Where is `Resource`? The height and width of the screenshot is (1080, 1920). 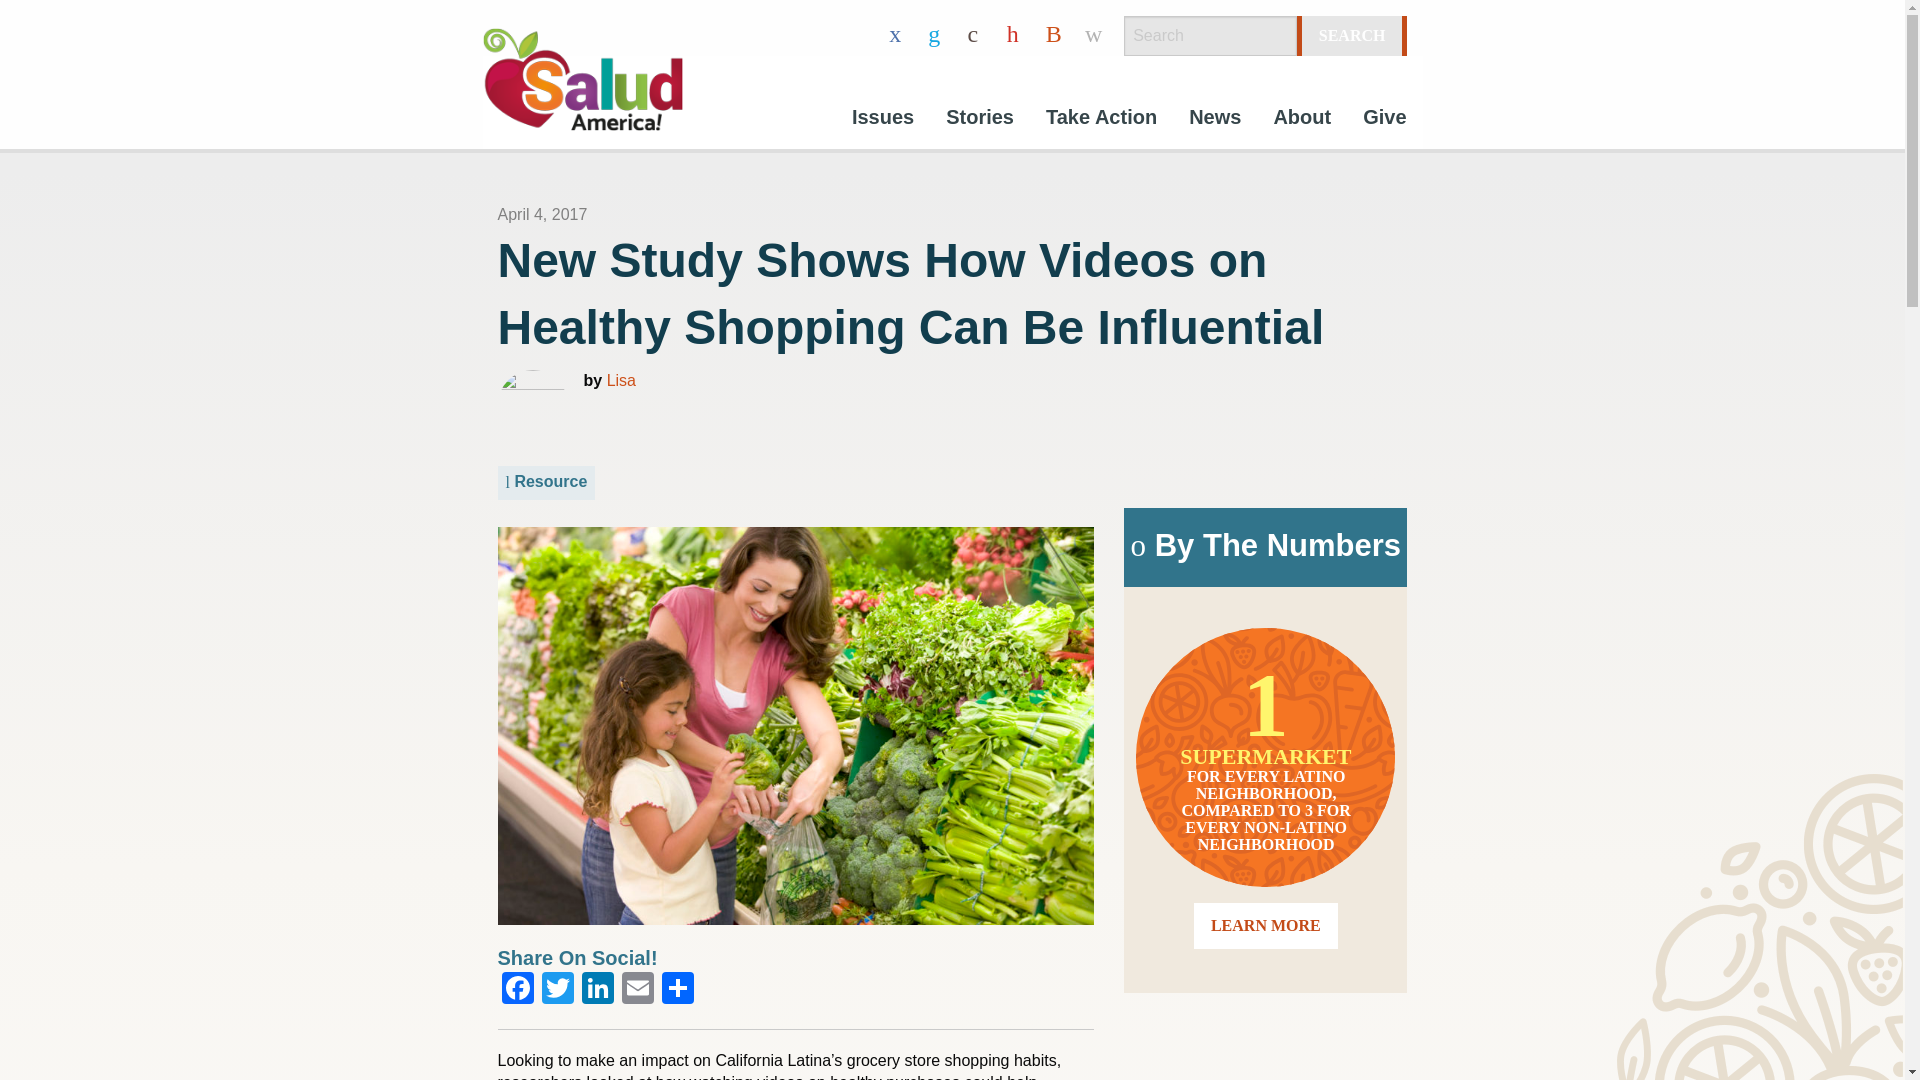 Resource is located at coordinates (546, 482).